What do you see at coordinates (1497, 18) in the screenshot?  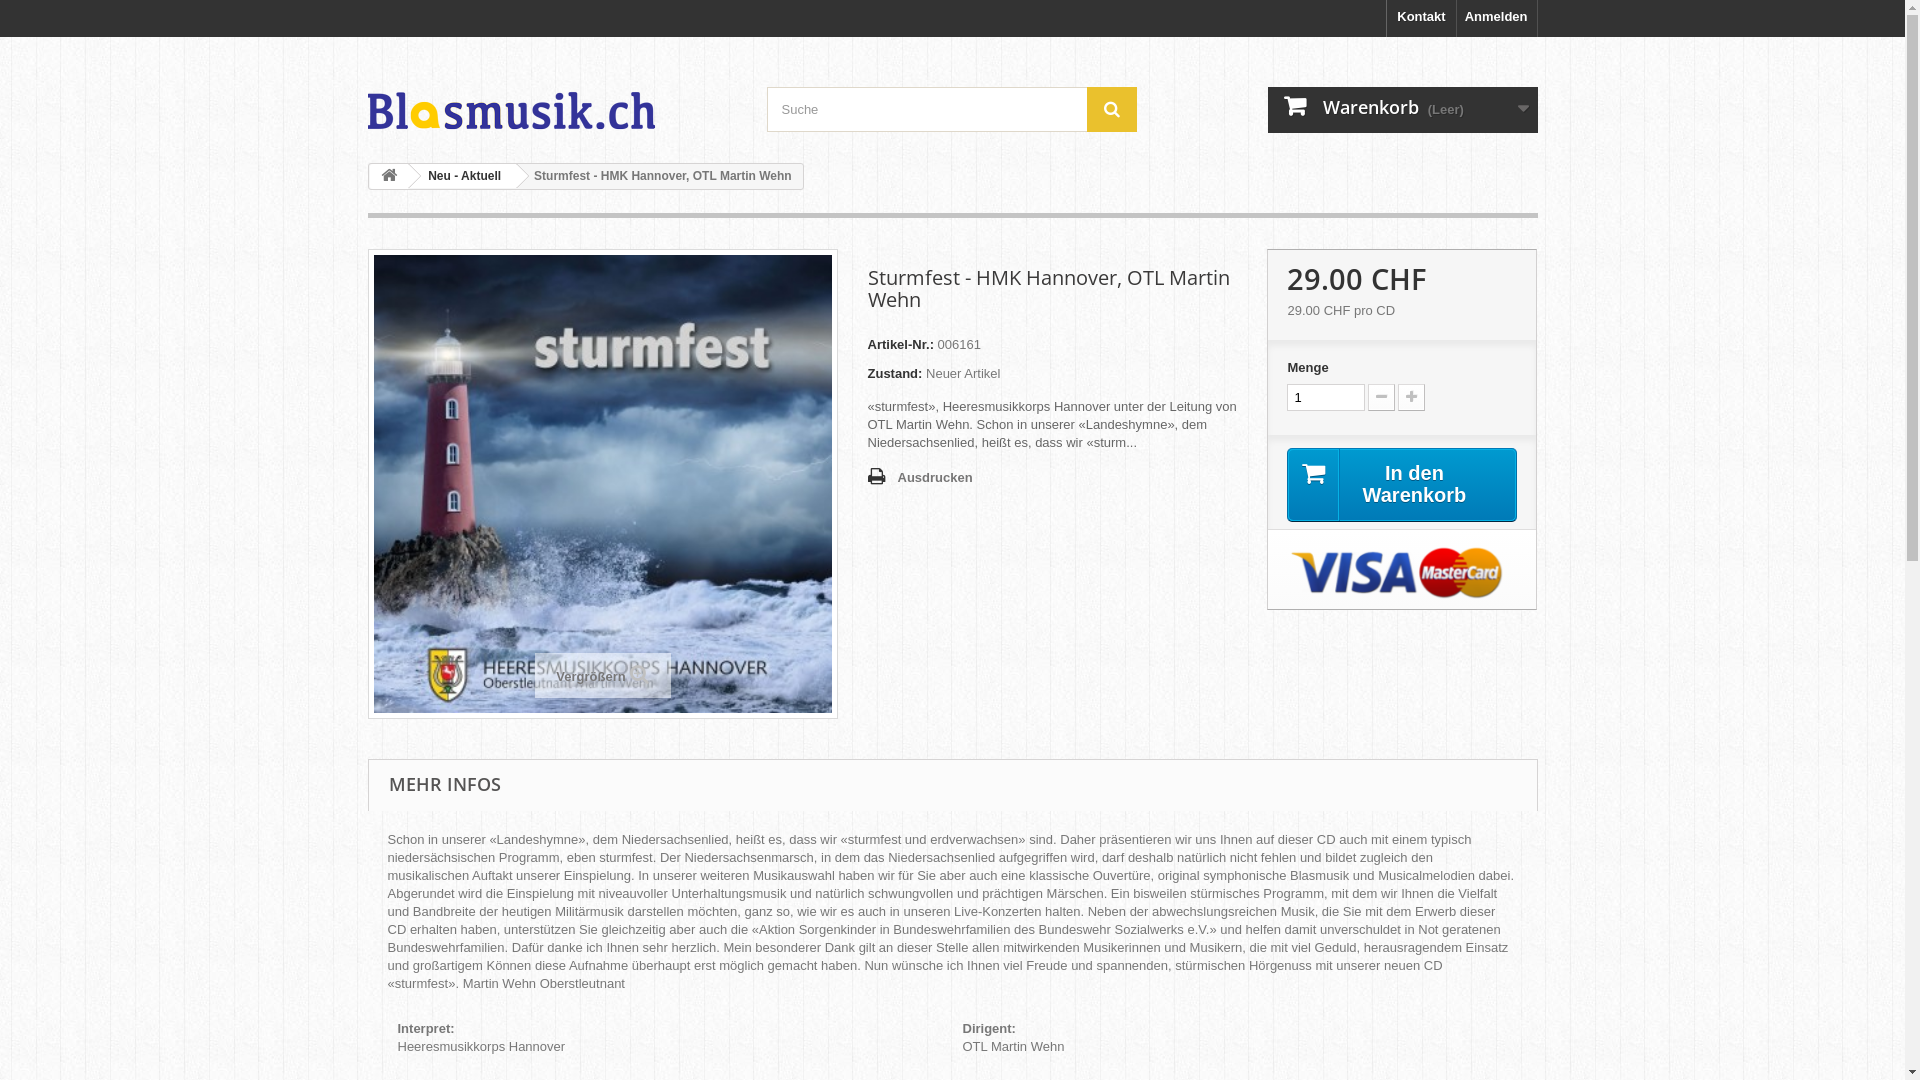 I see `Anmelden` at bounding box center [1497, 18].